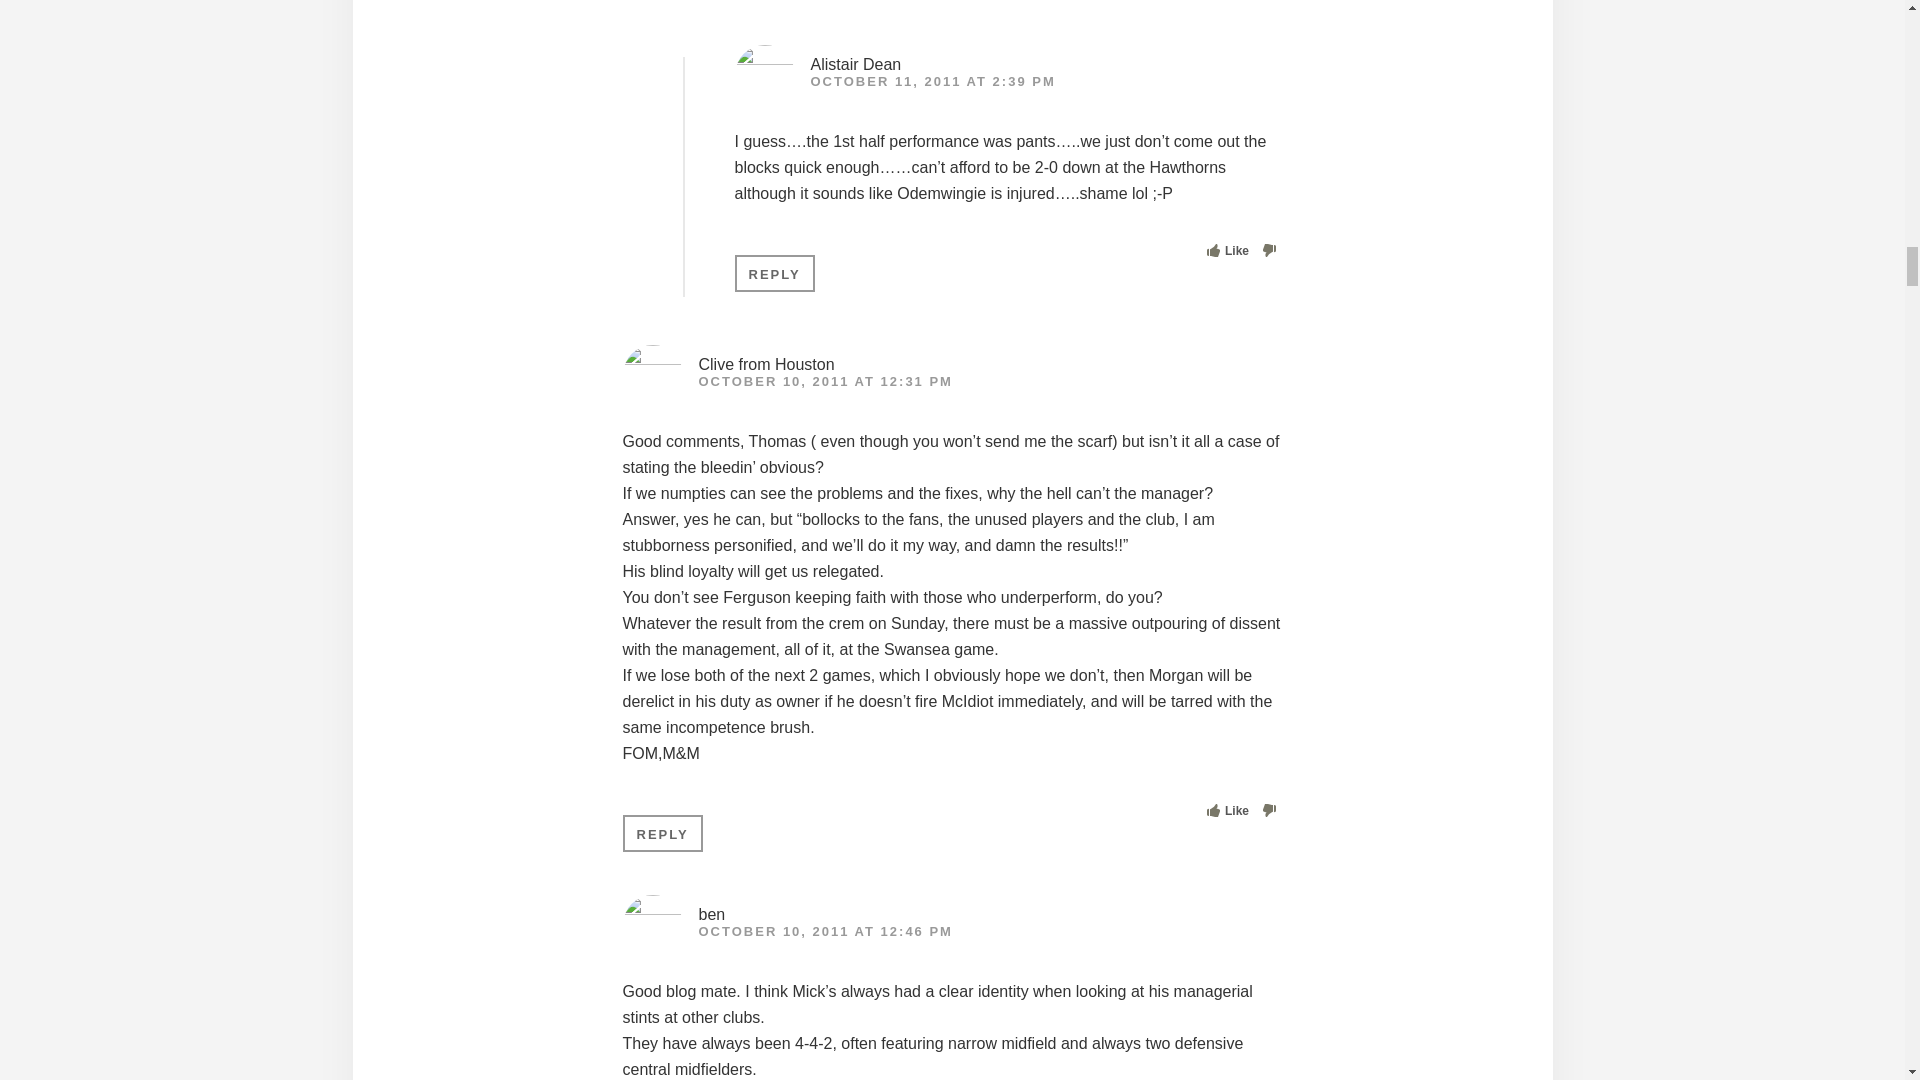  Describe the element at coordinates (825, 380) in the screenshot. I see `OCTOBER 10, 2011 AT 12:31 PM` at that location.